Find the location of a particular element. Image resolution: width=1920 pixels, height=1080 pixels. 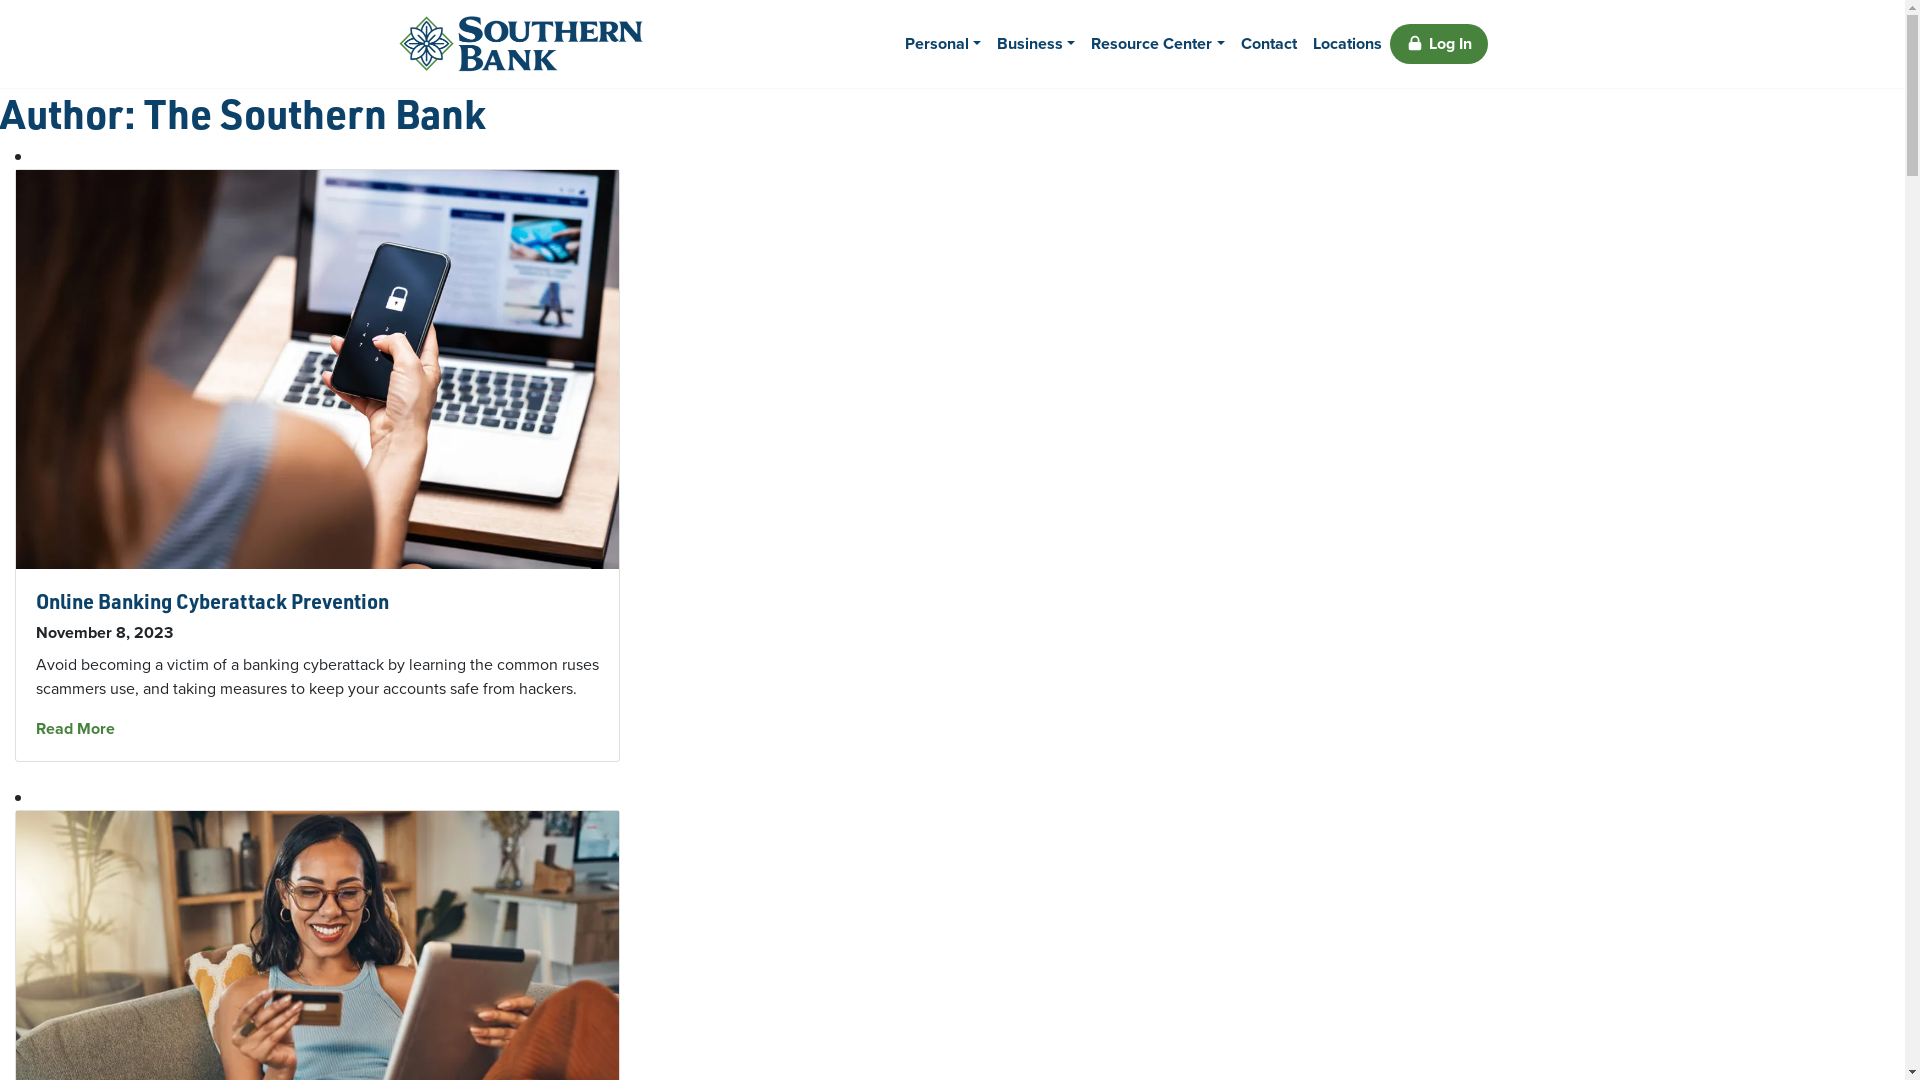

Log In is located at coordinates (1439, 44).